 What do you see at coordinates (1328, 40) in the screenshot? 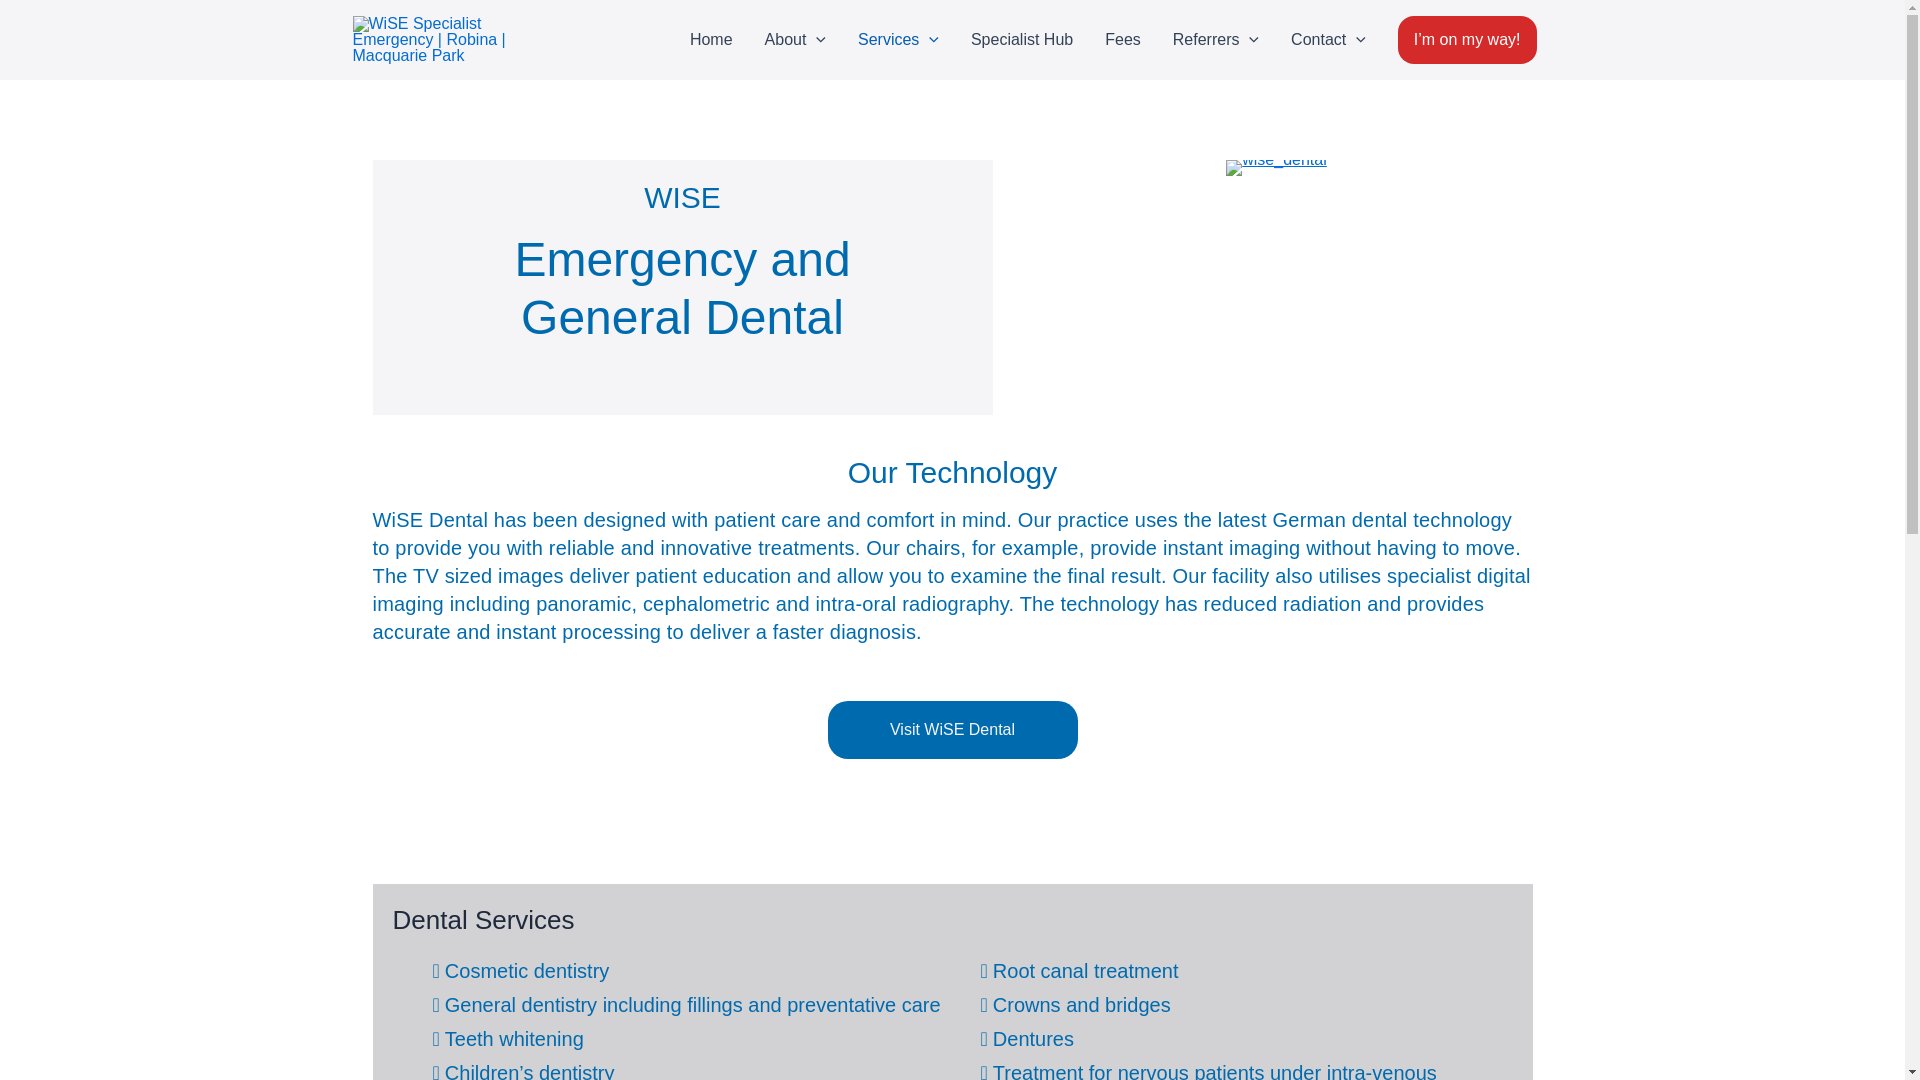
I see `Contact` at bounding box center [1328, 40].